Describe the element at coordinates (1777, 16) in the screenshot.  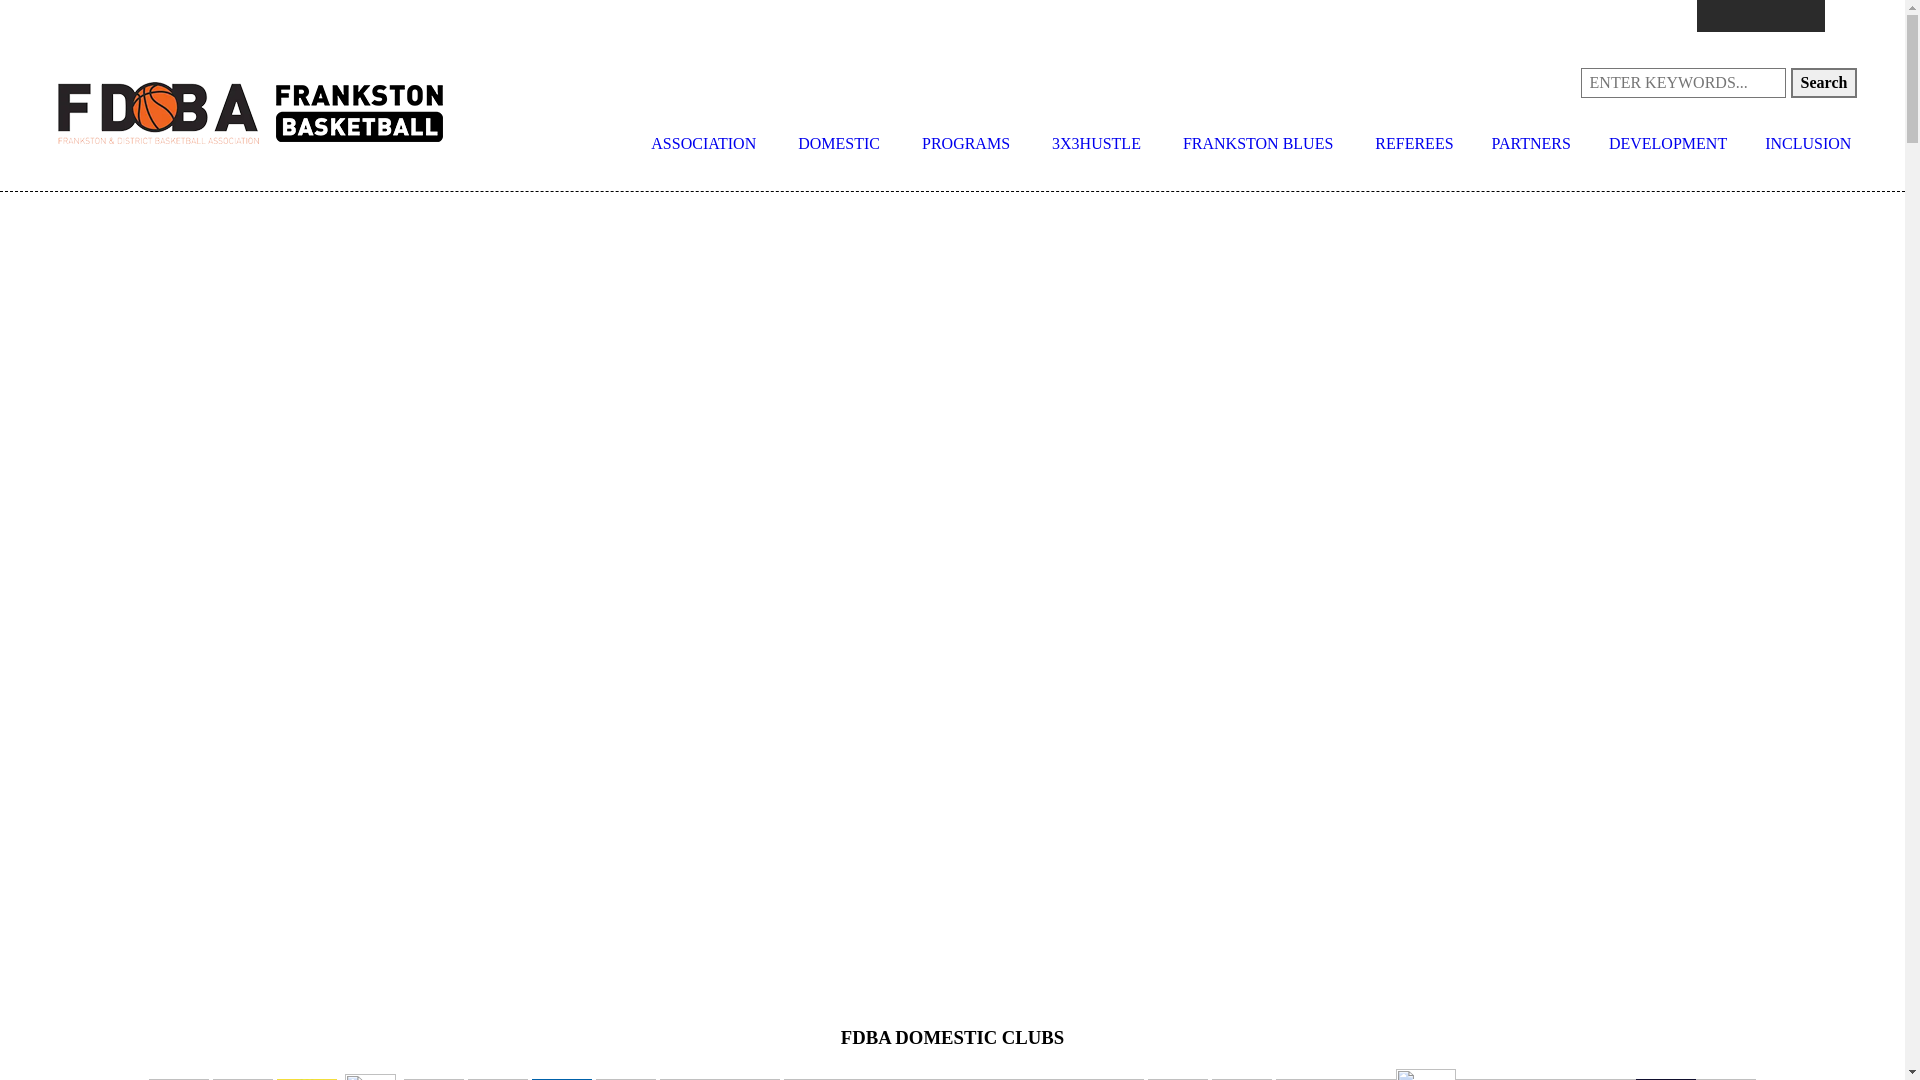
I see `Twitter` at that location.